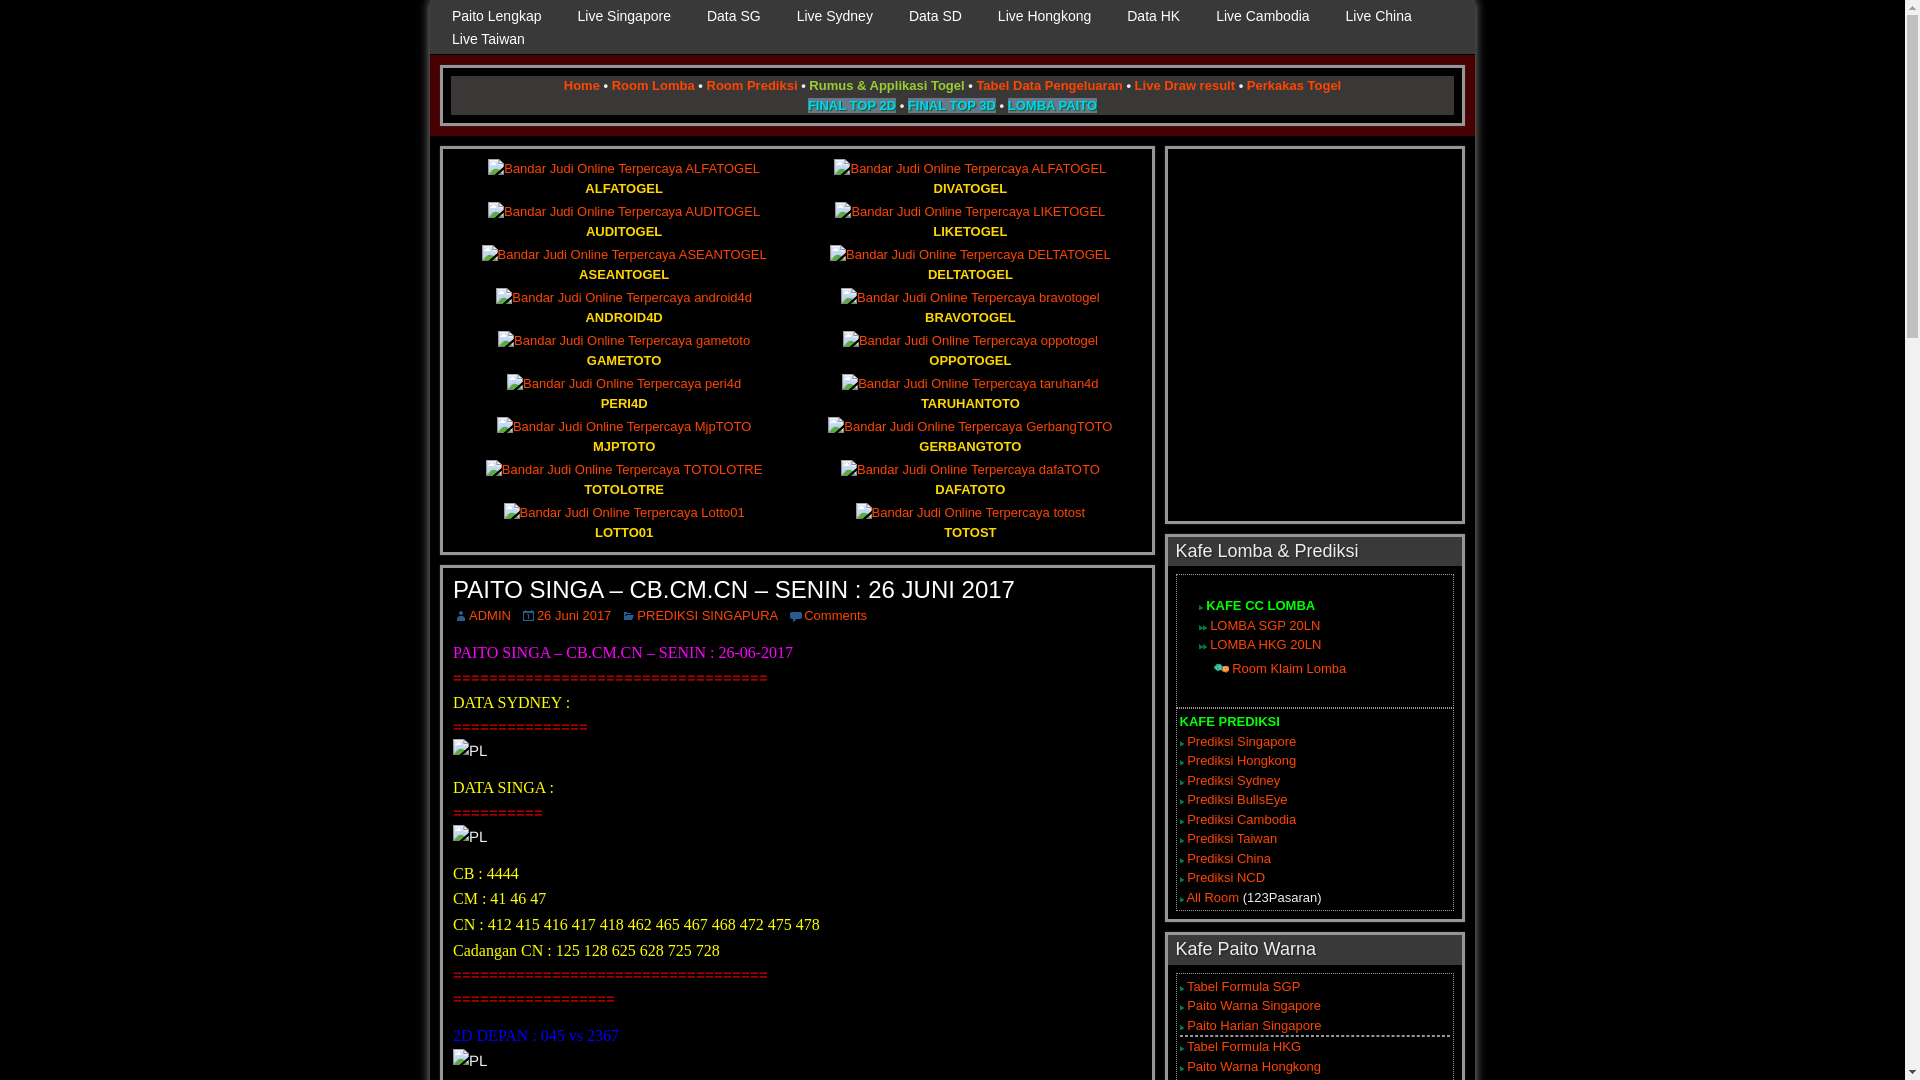  Describe the element at coordinates (1265, 626) in the screenshot. I see `LOMBA SGP 20LN` at that location.